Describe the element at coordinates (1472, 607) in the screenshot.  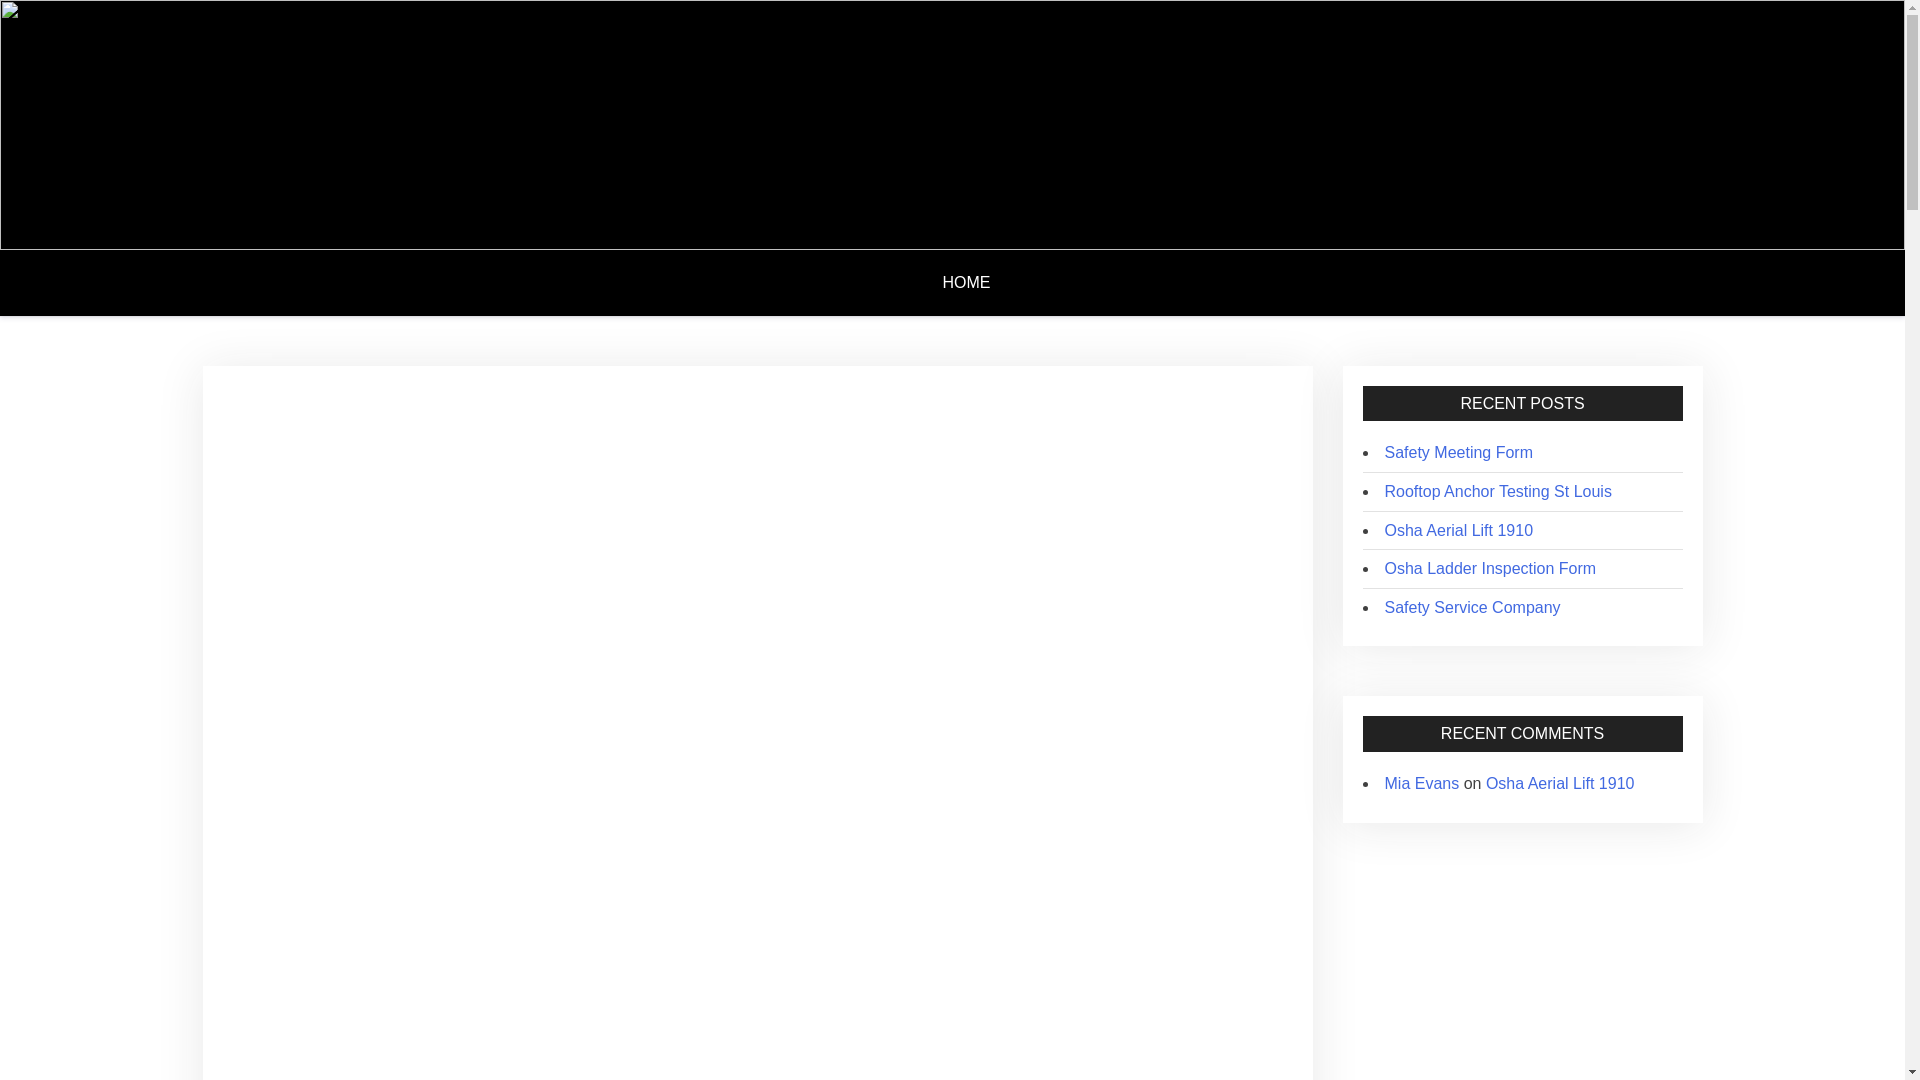
I see `Safety Service Company` at that location.